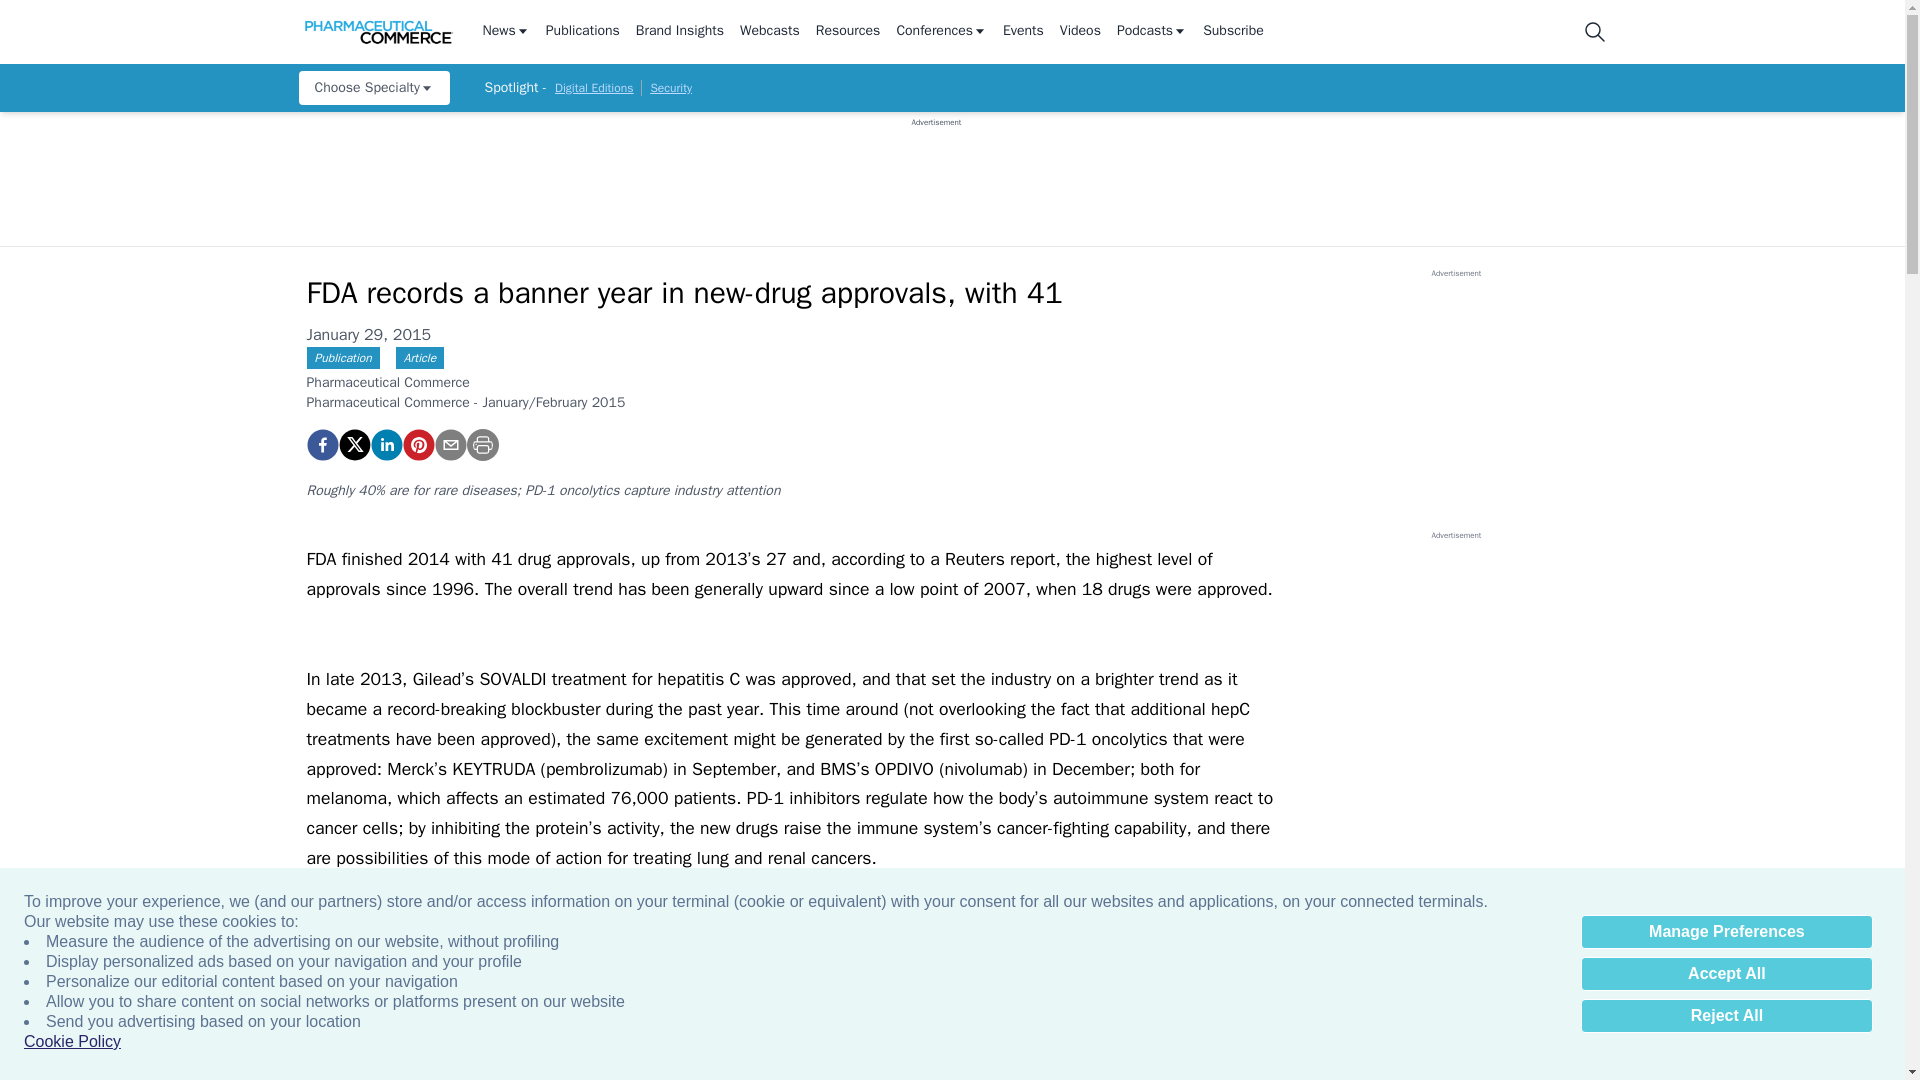 Image resolution: width=1920 pixels, height=1080 pixels. What do you see at coordinates (1152, 32) in the screenshot?
I see `Podcasts` at bounding box center [1152, 32].